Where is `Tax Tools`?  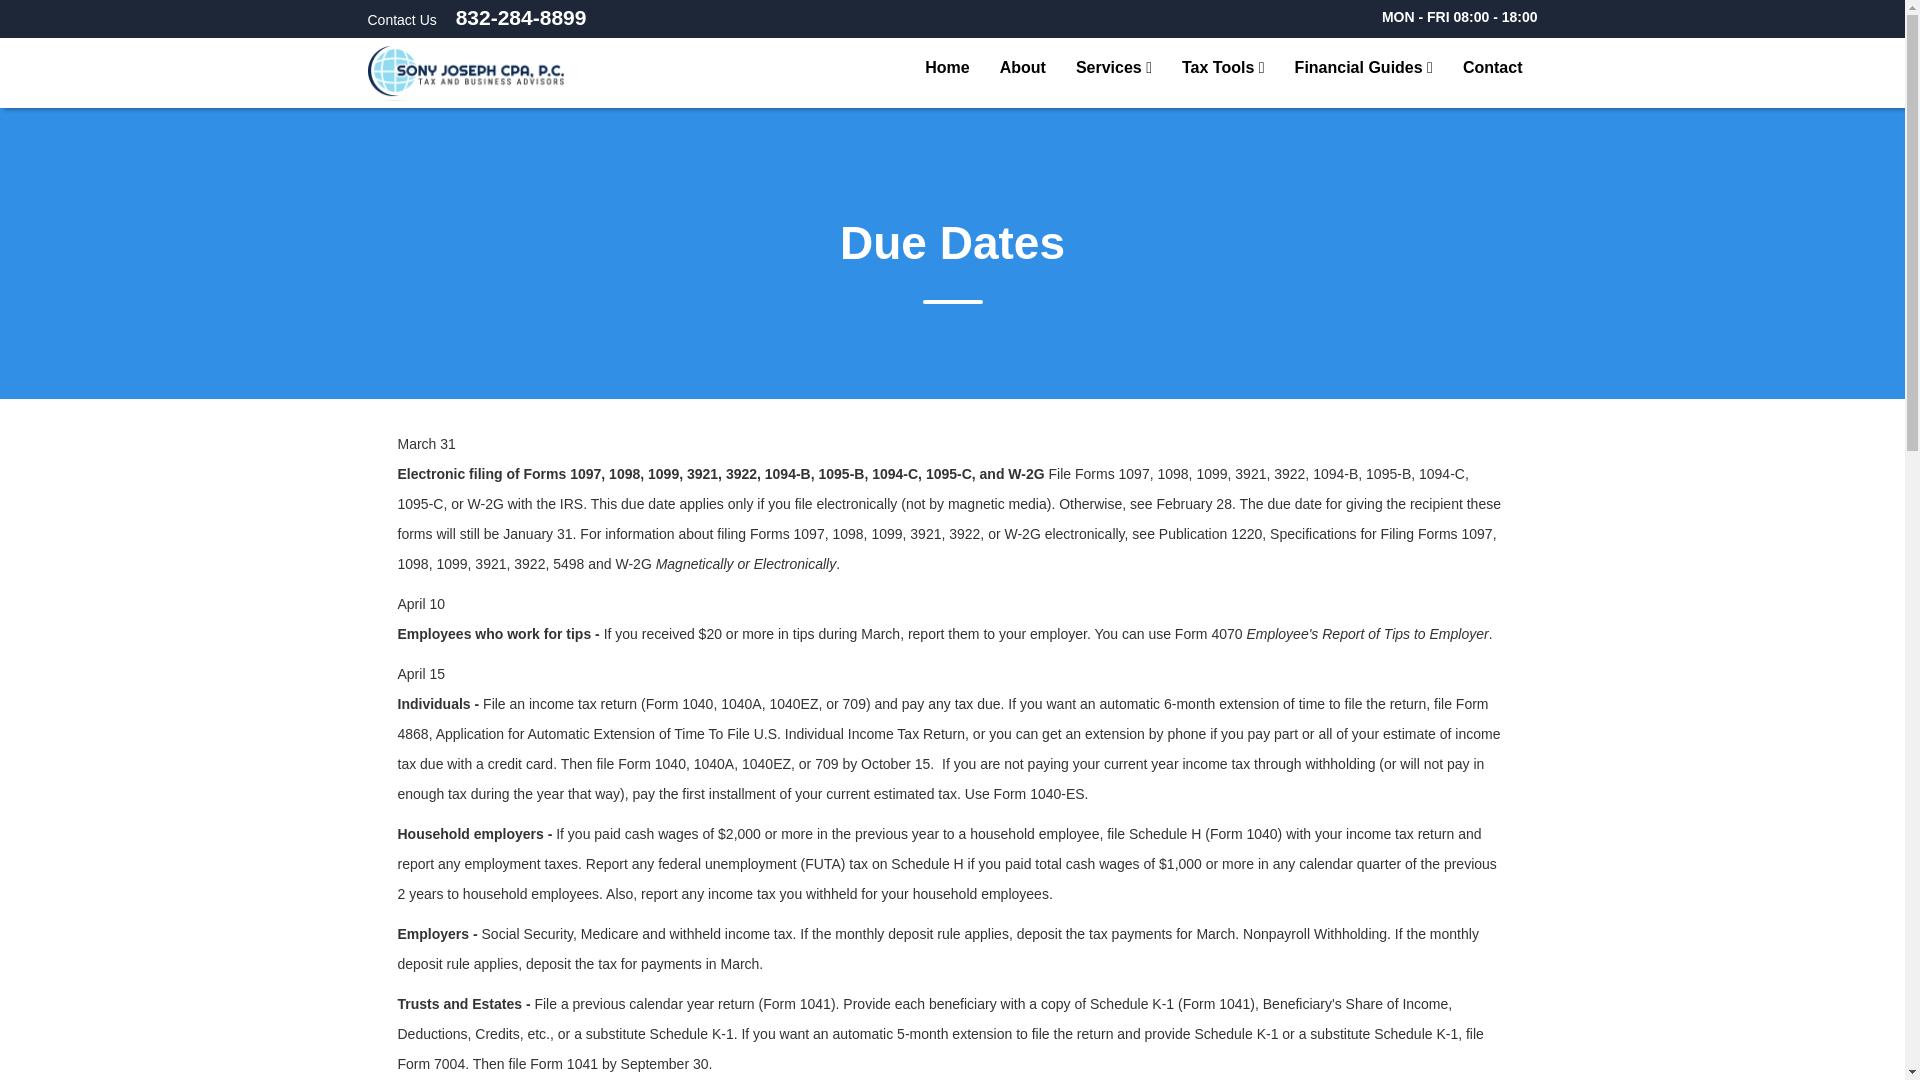 Tax Tools is located at coordinates (1224, 72).